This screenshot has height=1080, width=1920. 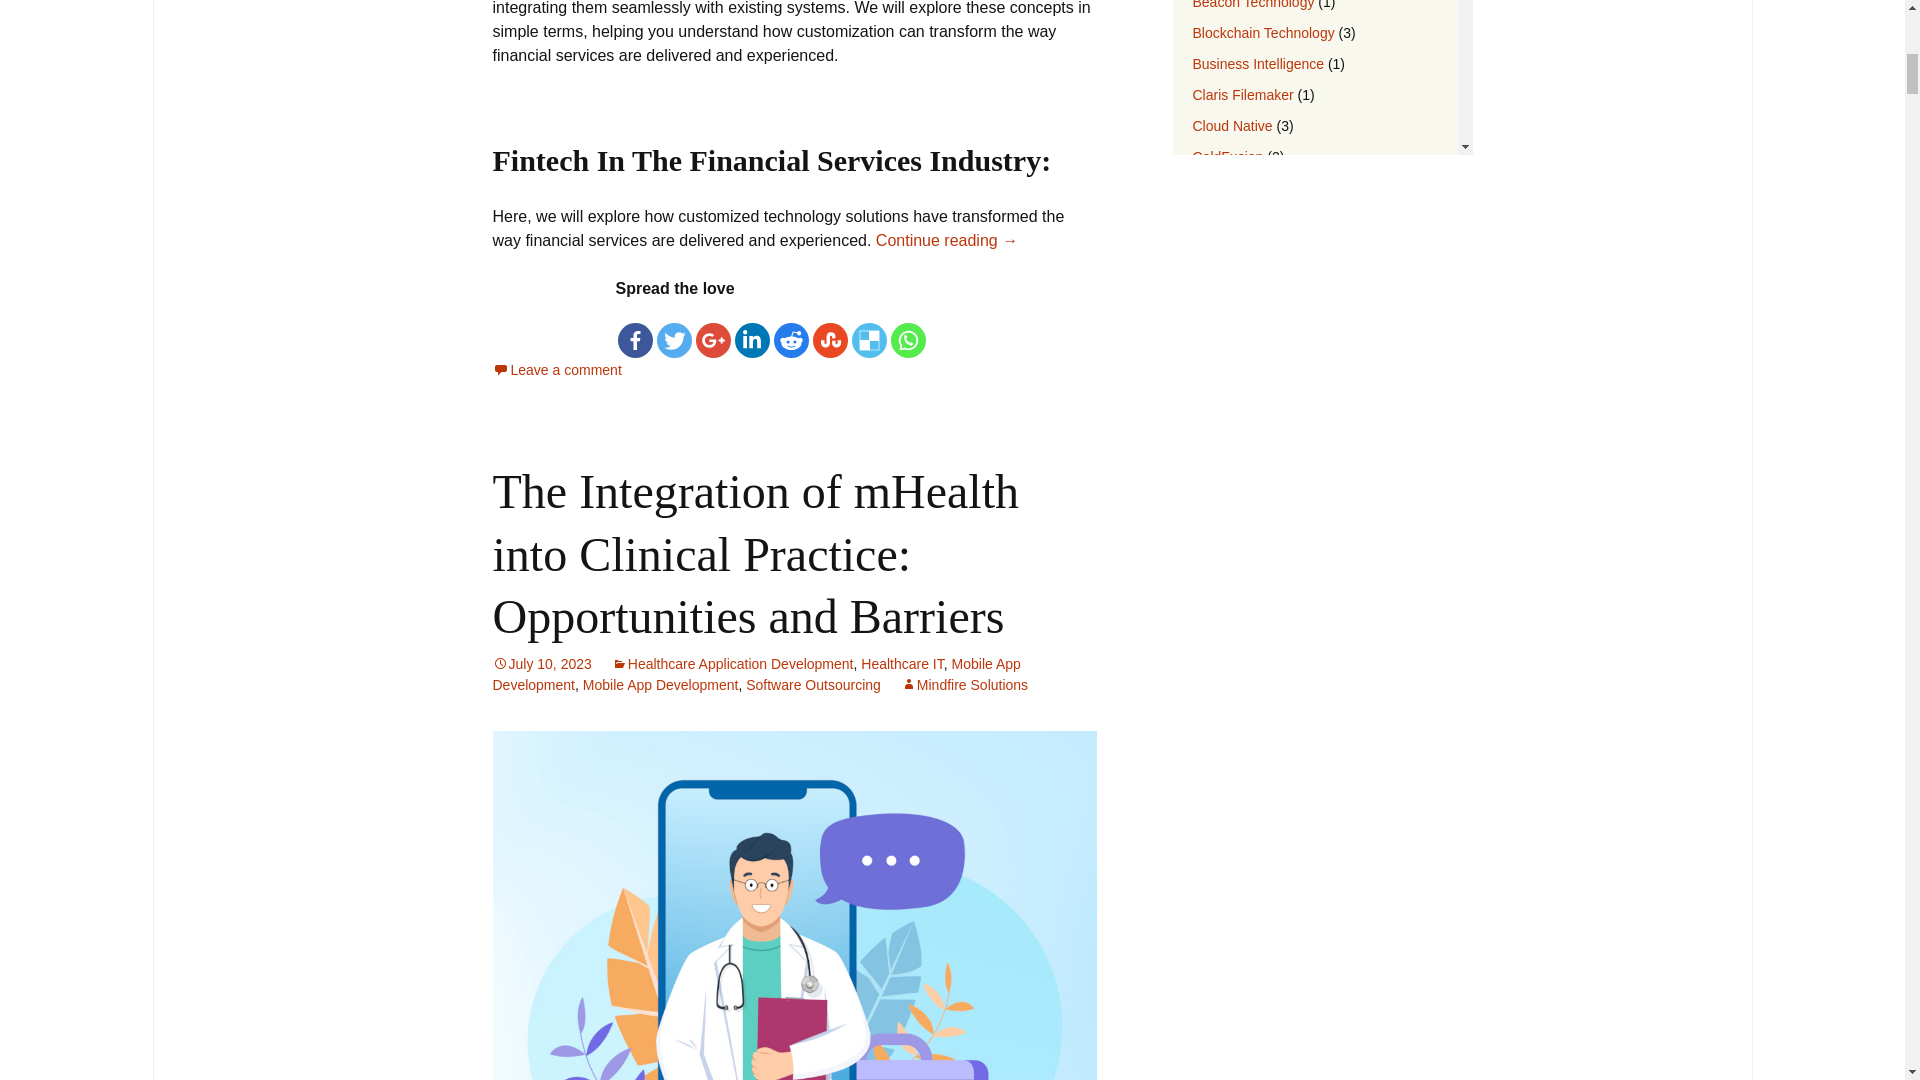 I want to click on Mobile App Development, so click(x=755, y=674).